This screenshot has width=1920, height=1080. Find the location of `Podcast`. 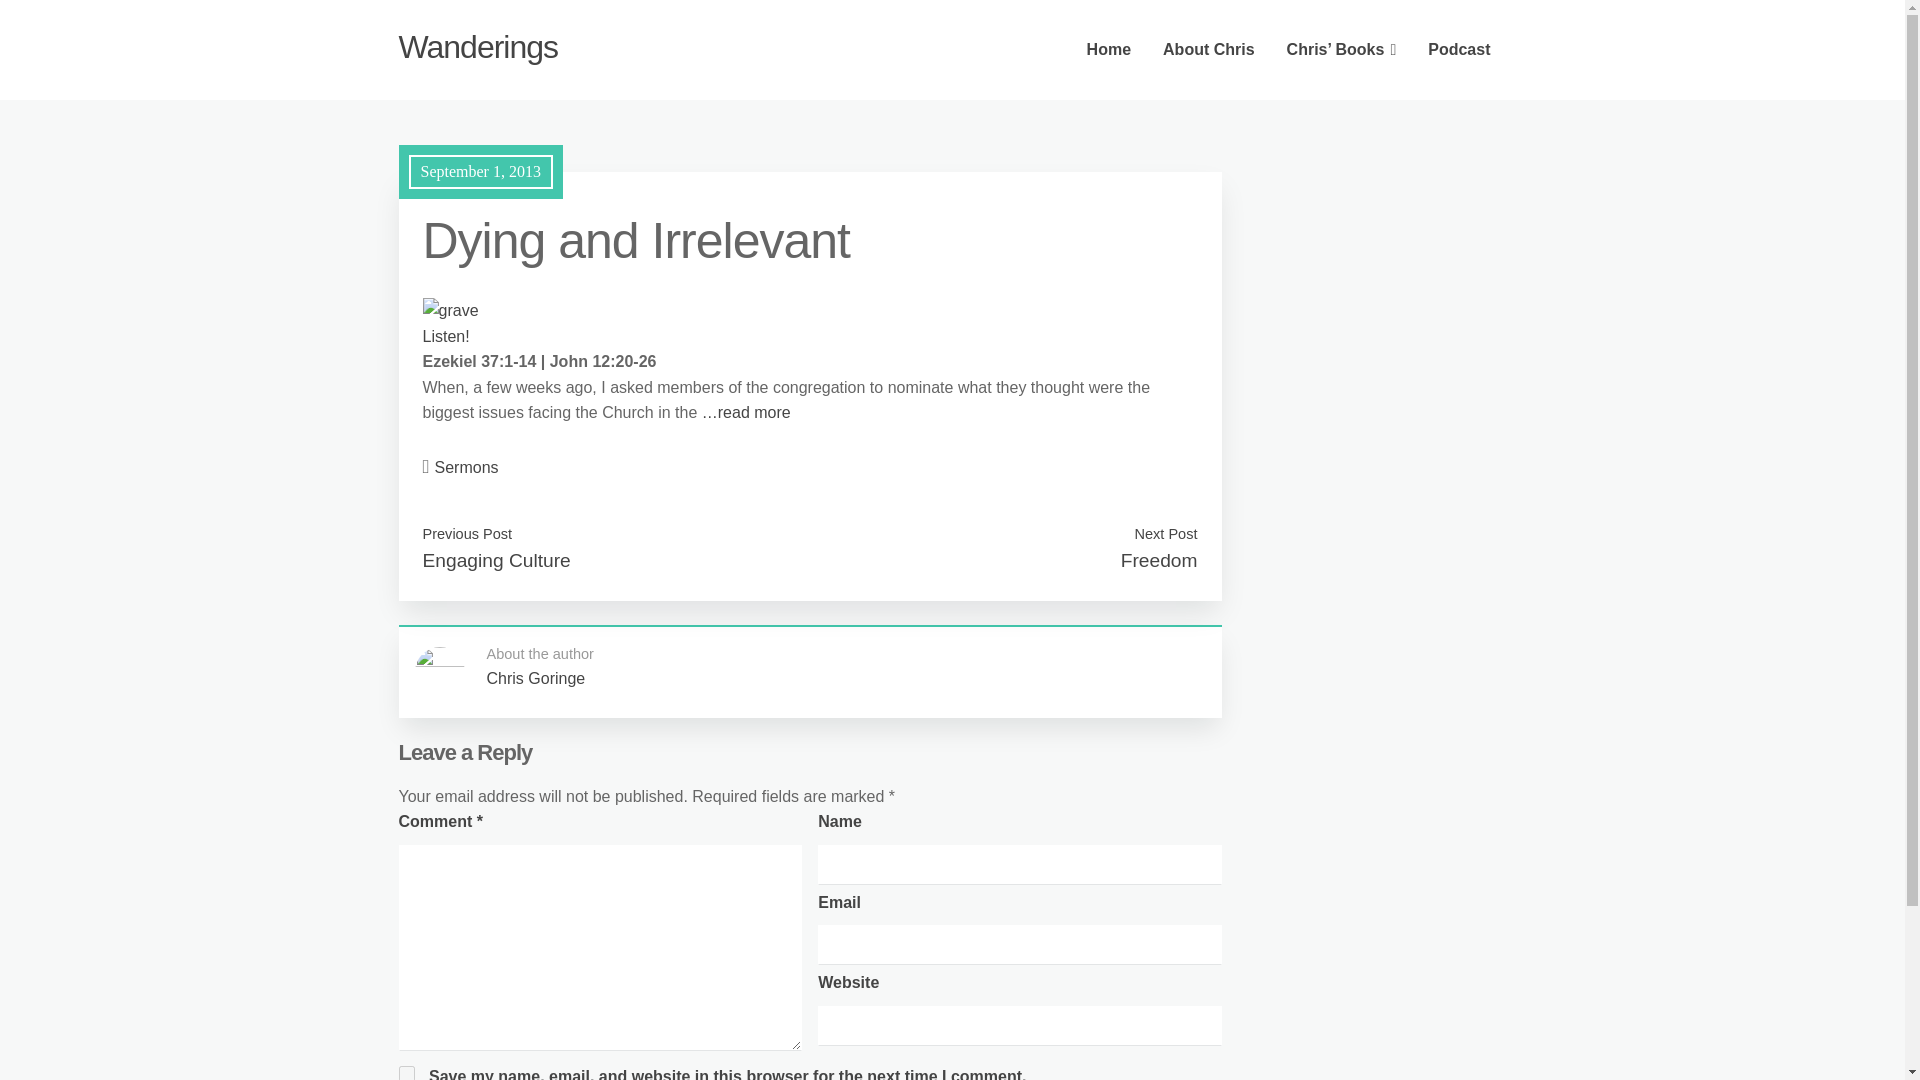

Podcast is located at coordinates (1458, 50).